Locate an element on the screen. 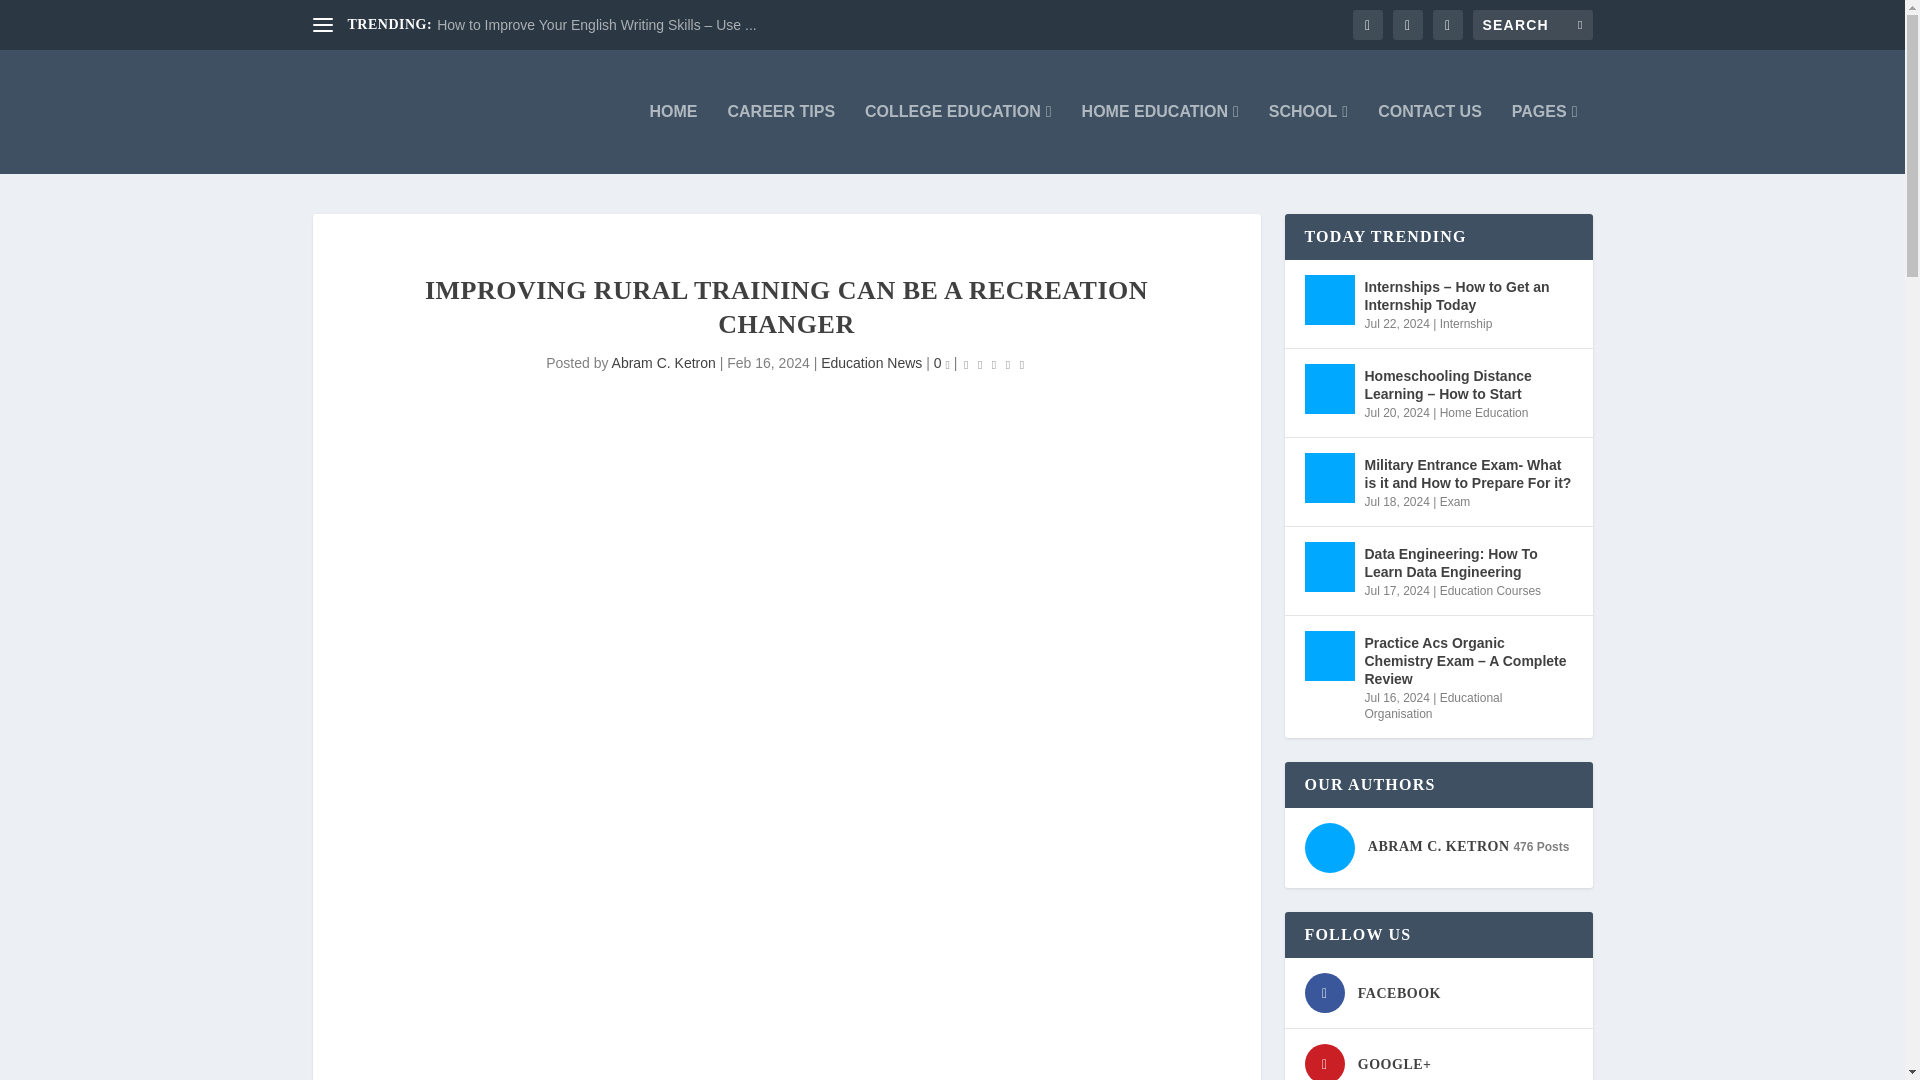 This screenshot has height=1080, width=1920. HOME EDUCATION is located at coordinates (1160, 138).